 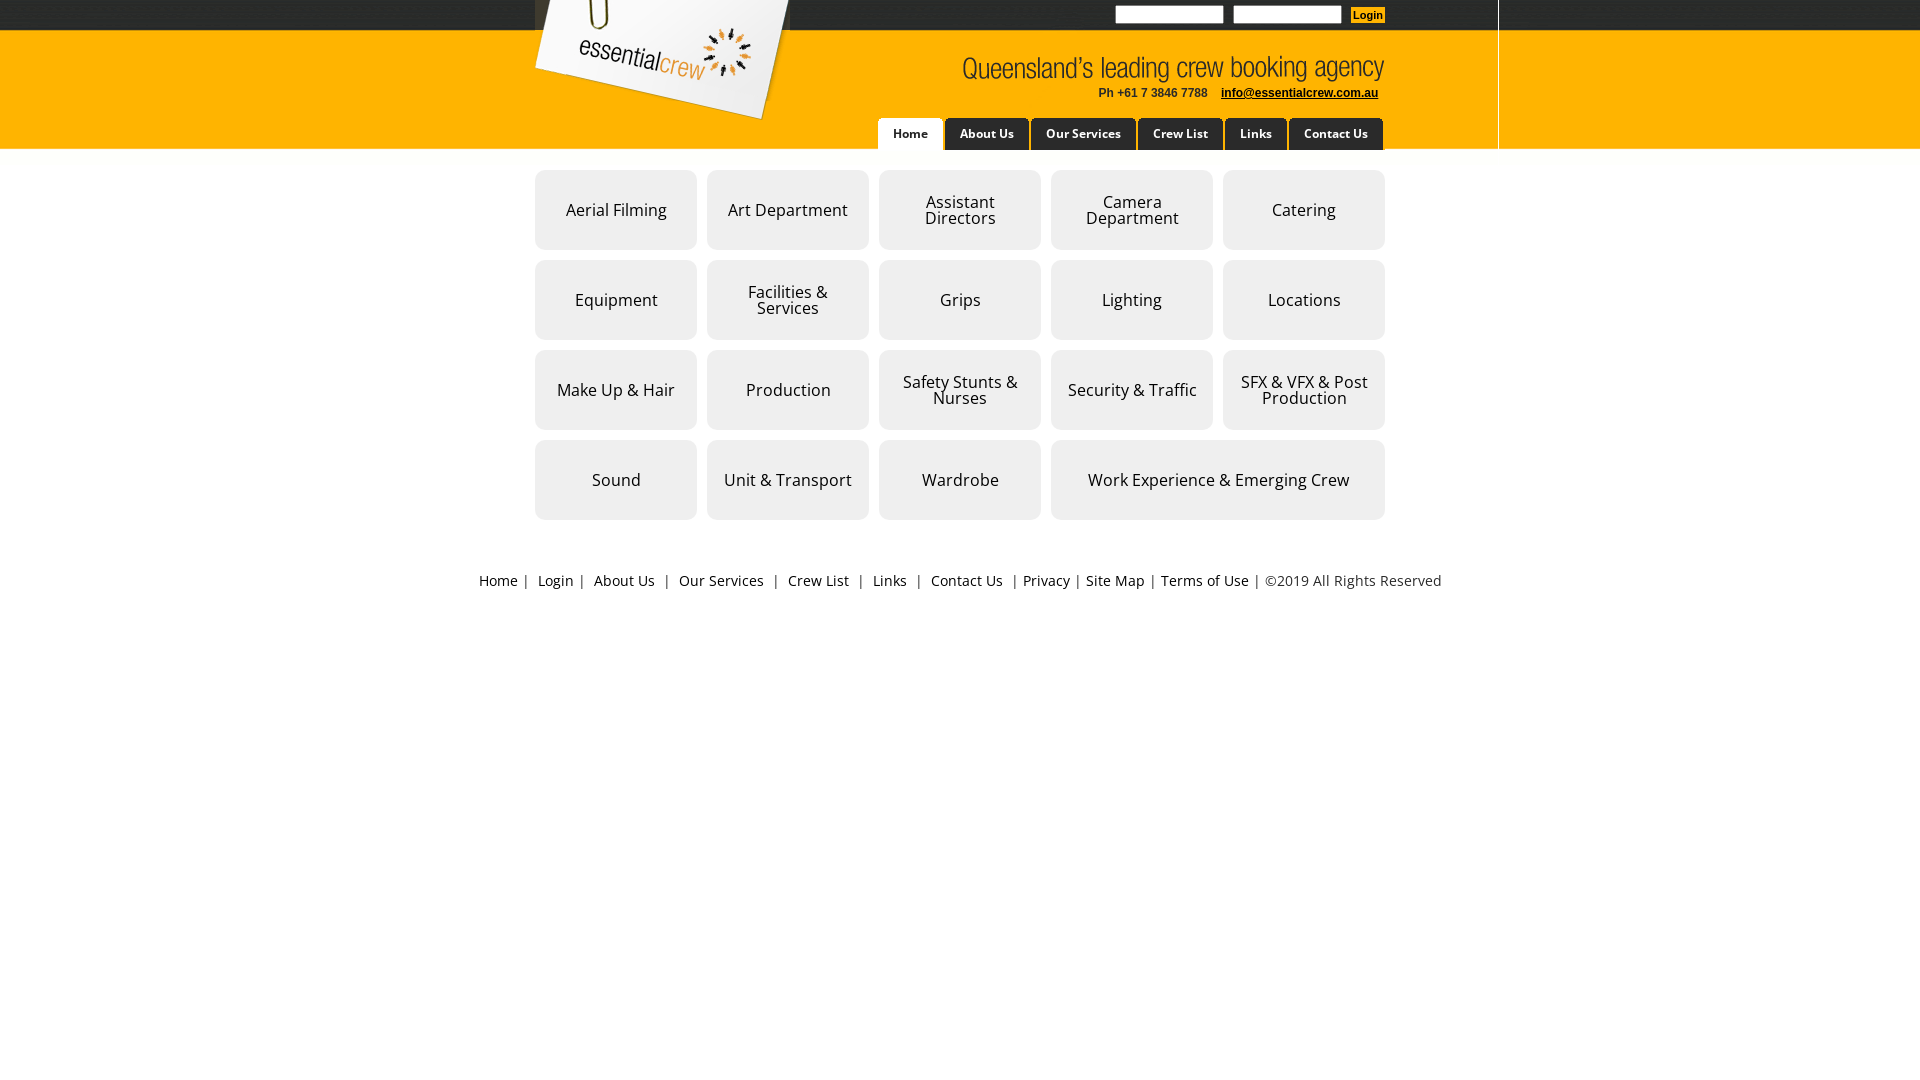 What do you see at coordinates (818, 580) in the screenshot?
I see `Crew List` at bounding box center [818, 580].